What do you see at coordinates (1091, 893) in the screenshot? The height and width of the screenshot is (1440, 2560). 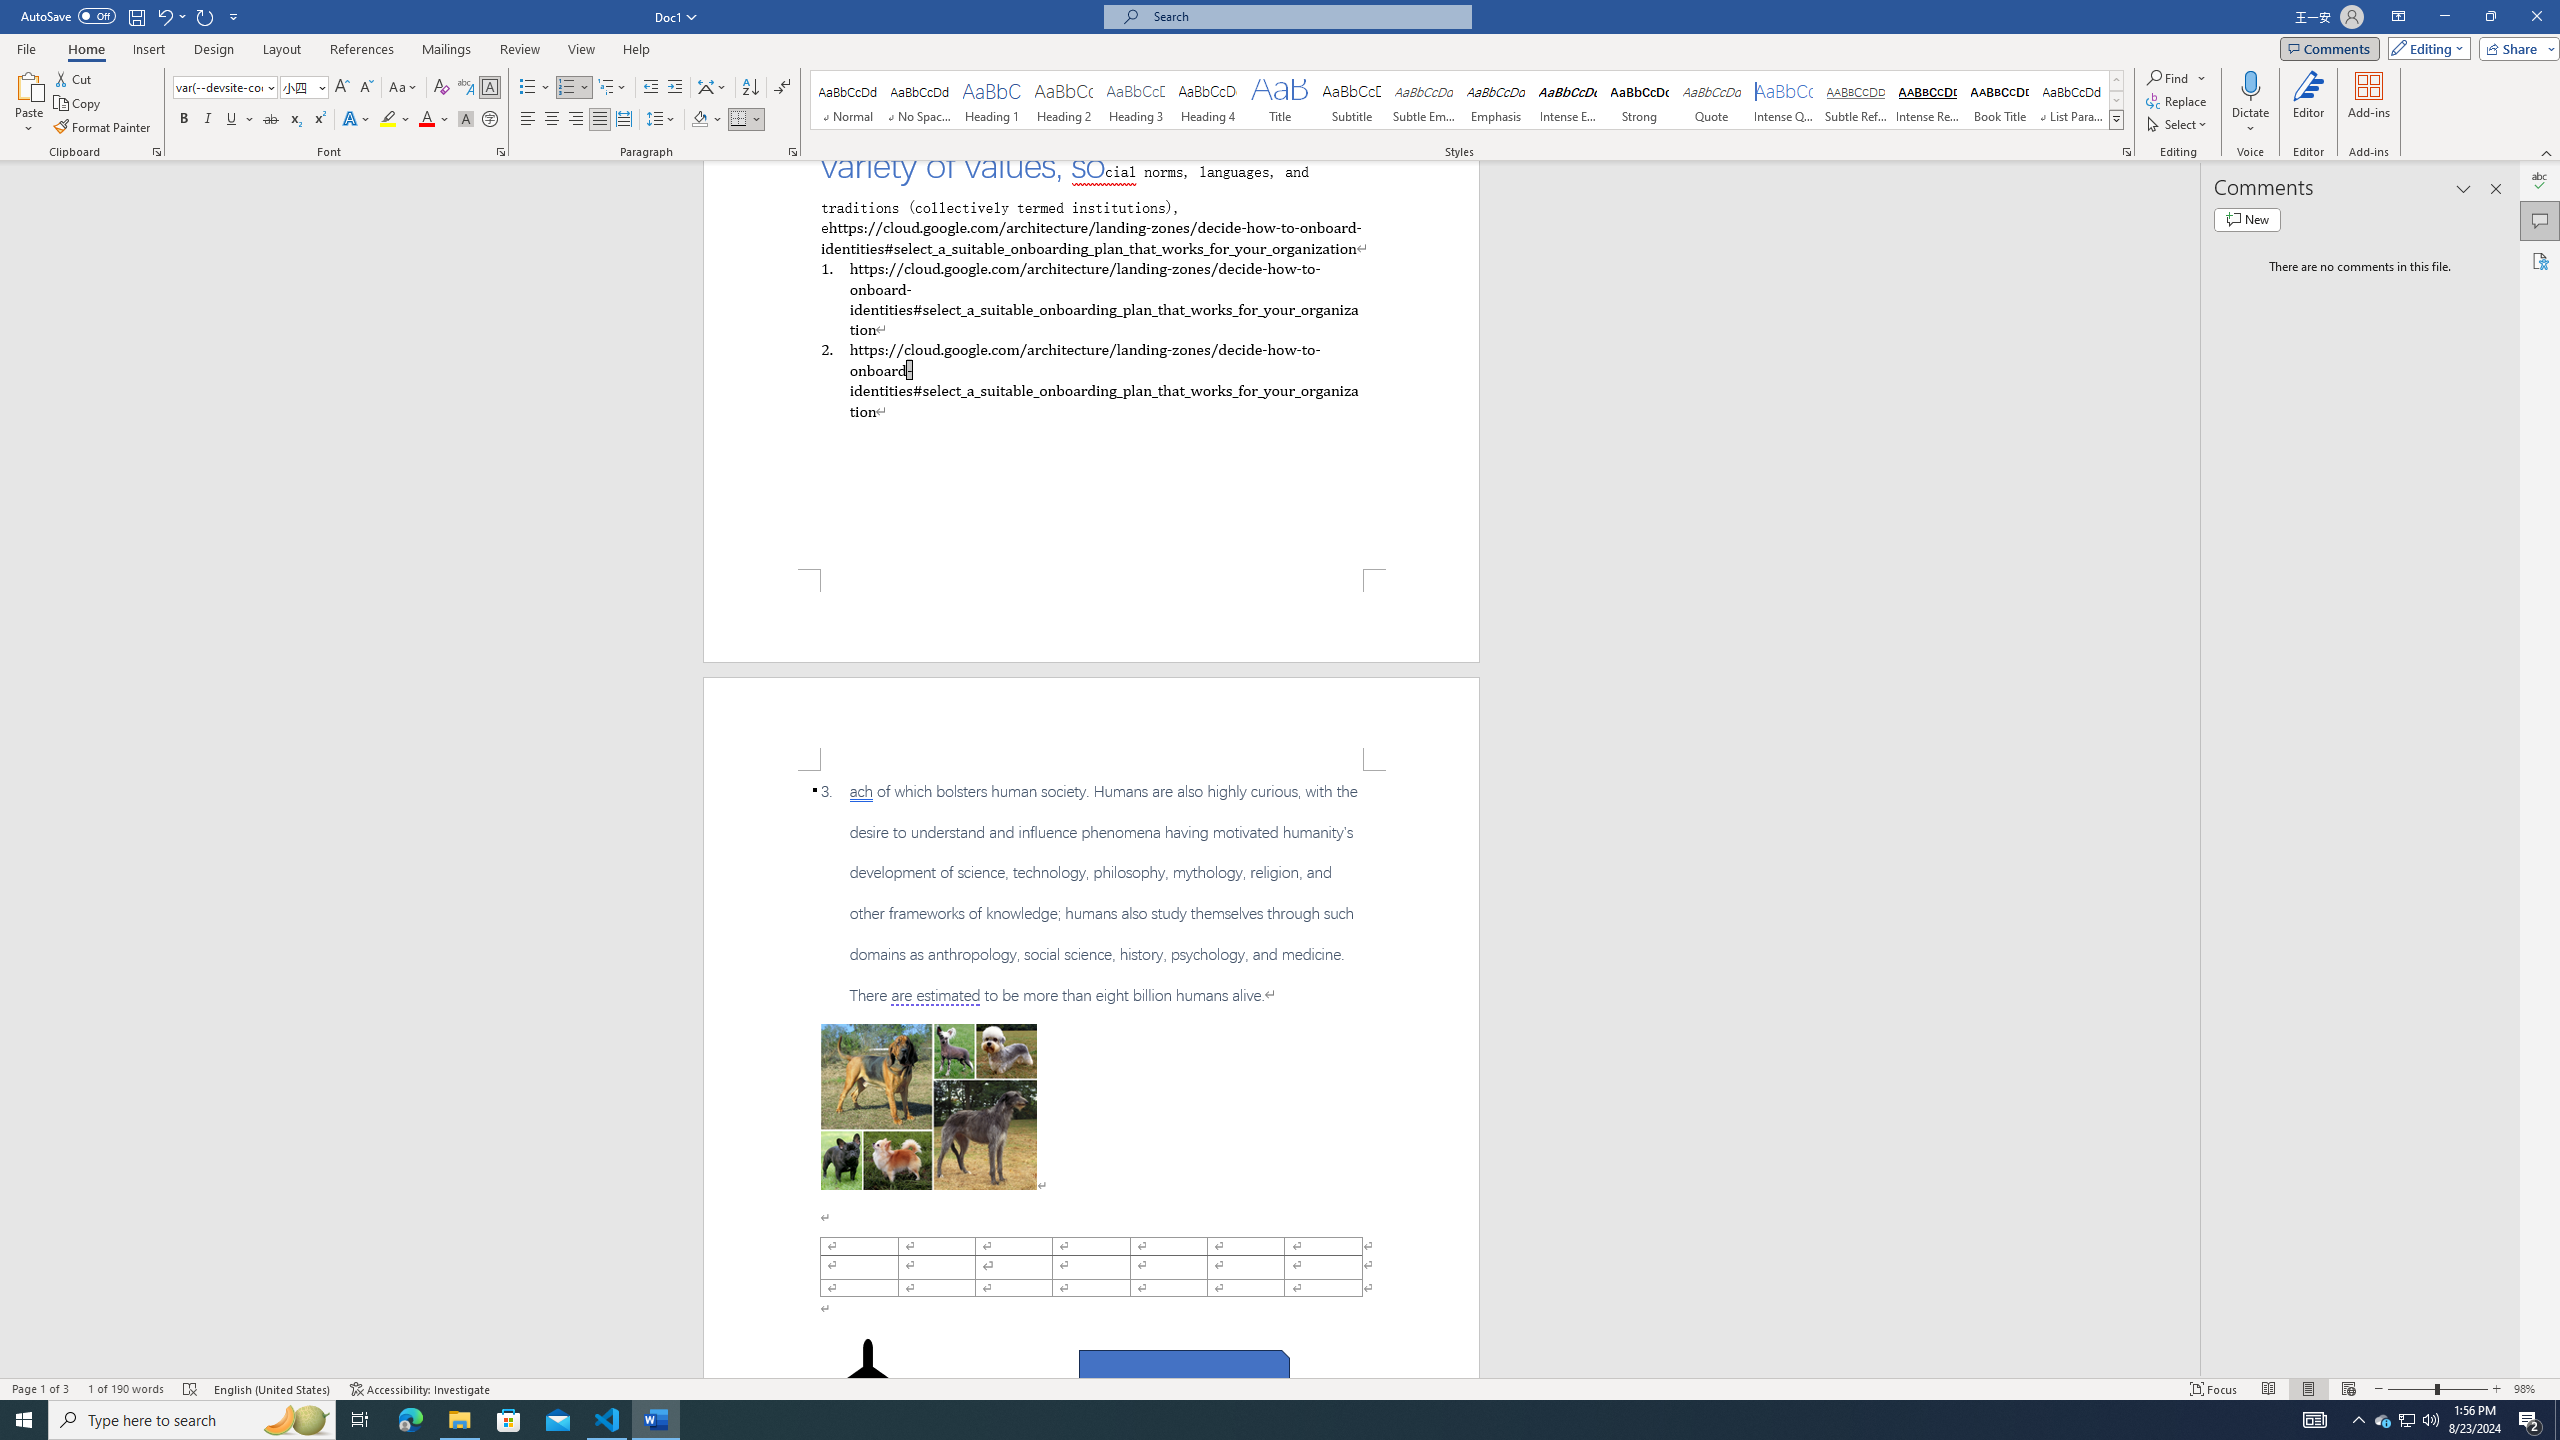 I see `3.` at bounding box center [1091, 893].